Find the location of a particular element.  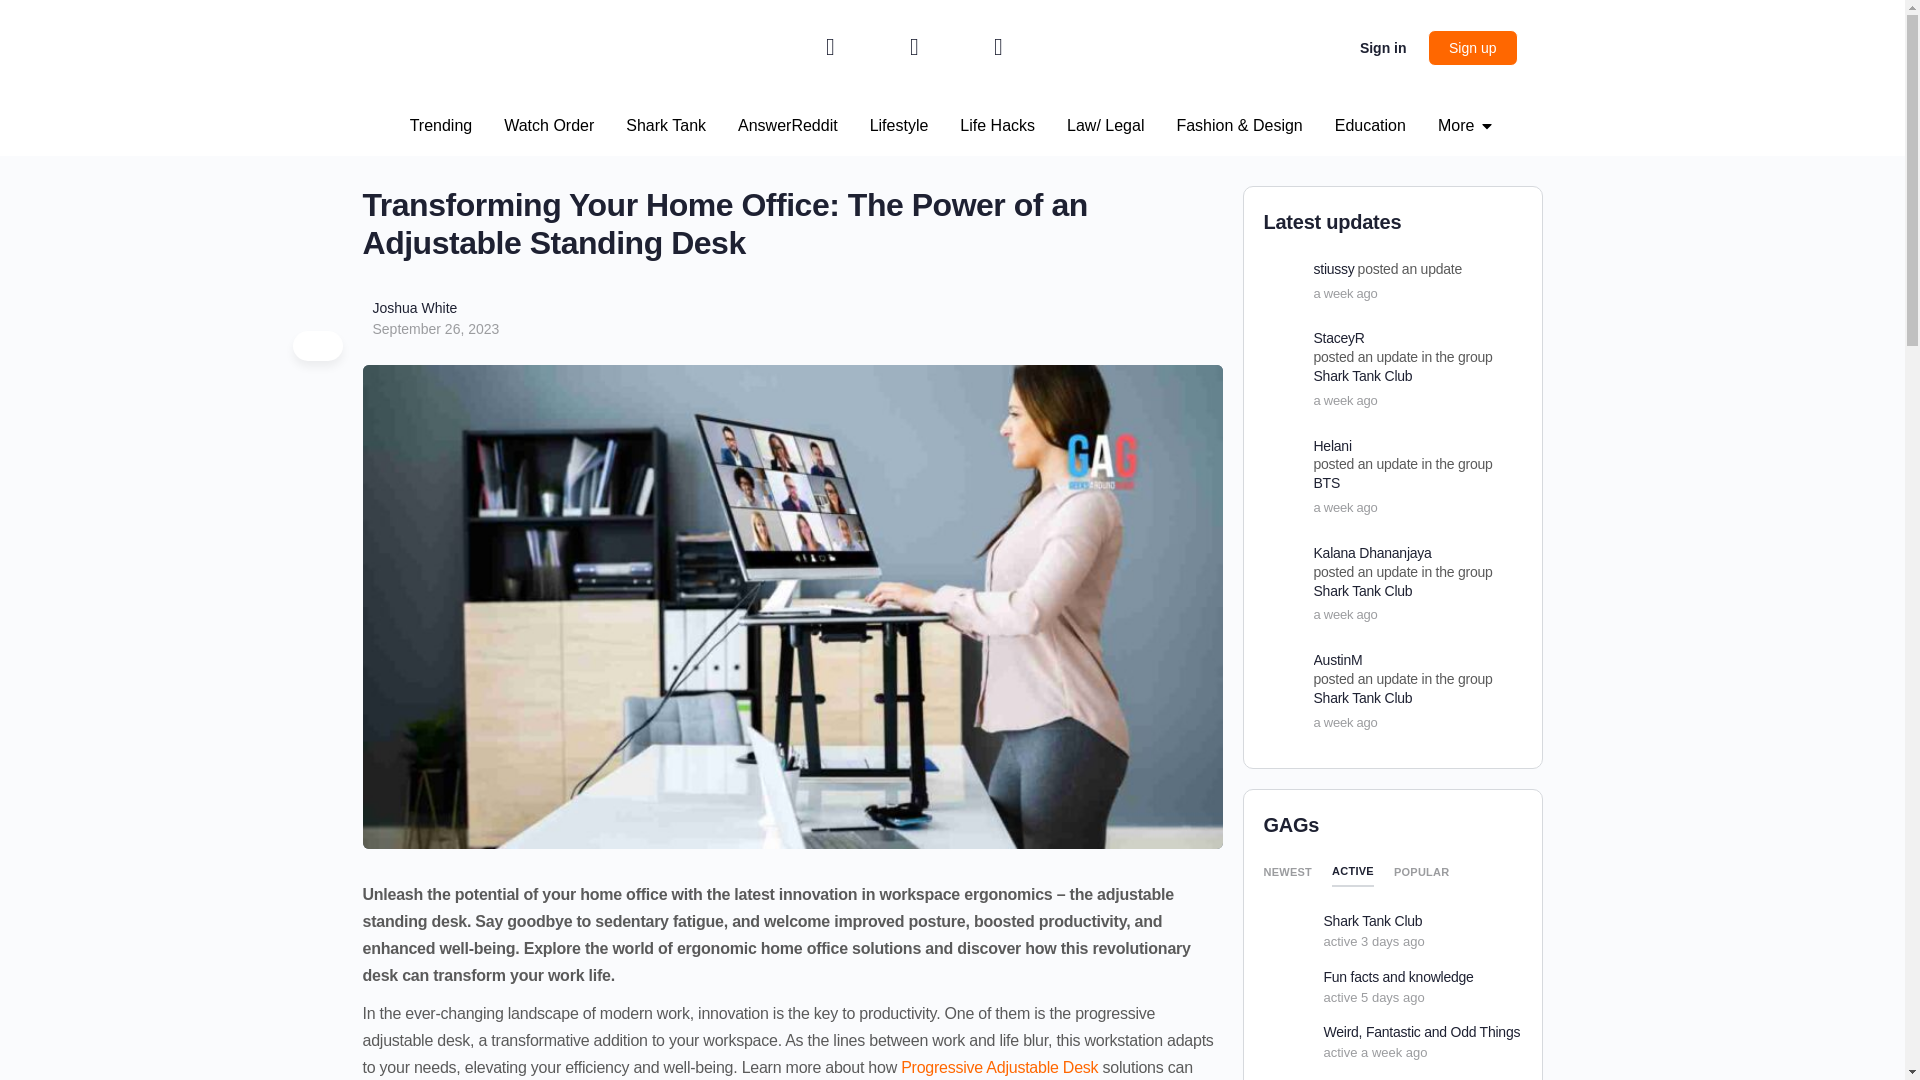

AnswerReddit is located at coordinates (787, 126).